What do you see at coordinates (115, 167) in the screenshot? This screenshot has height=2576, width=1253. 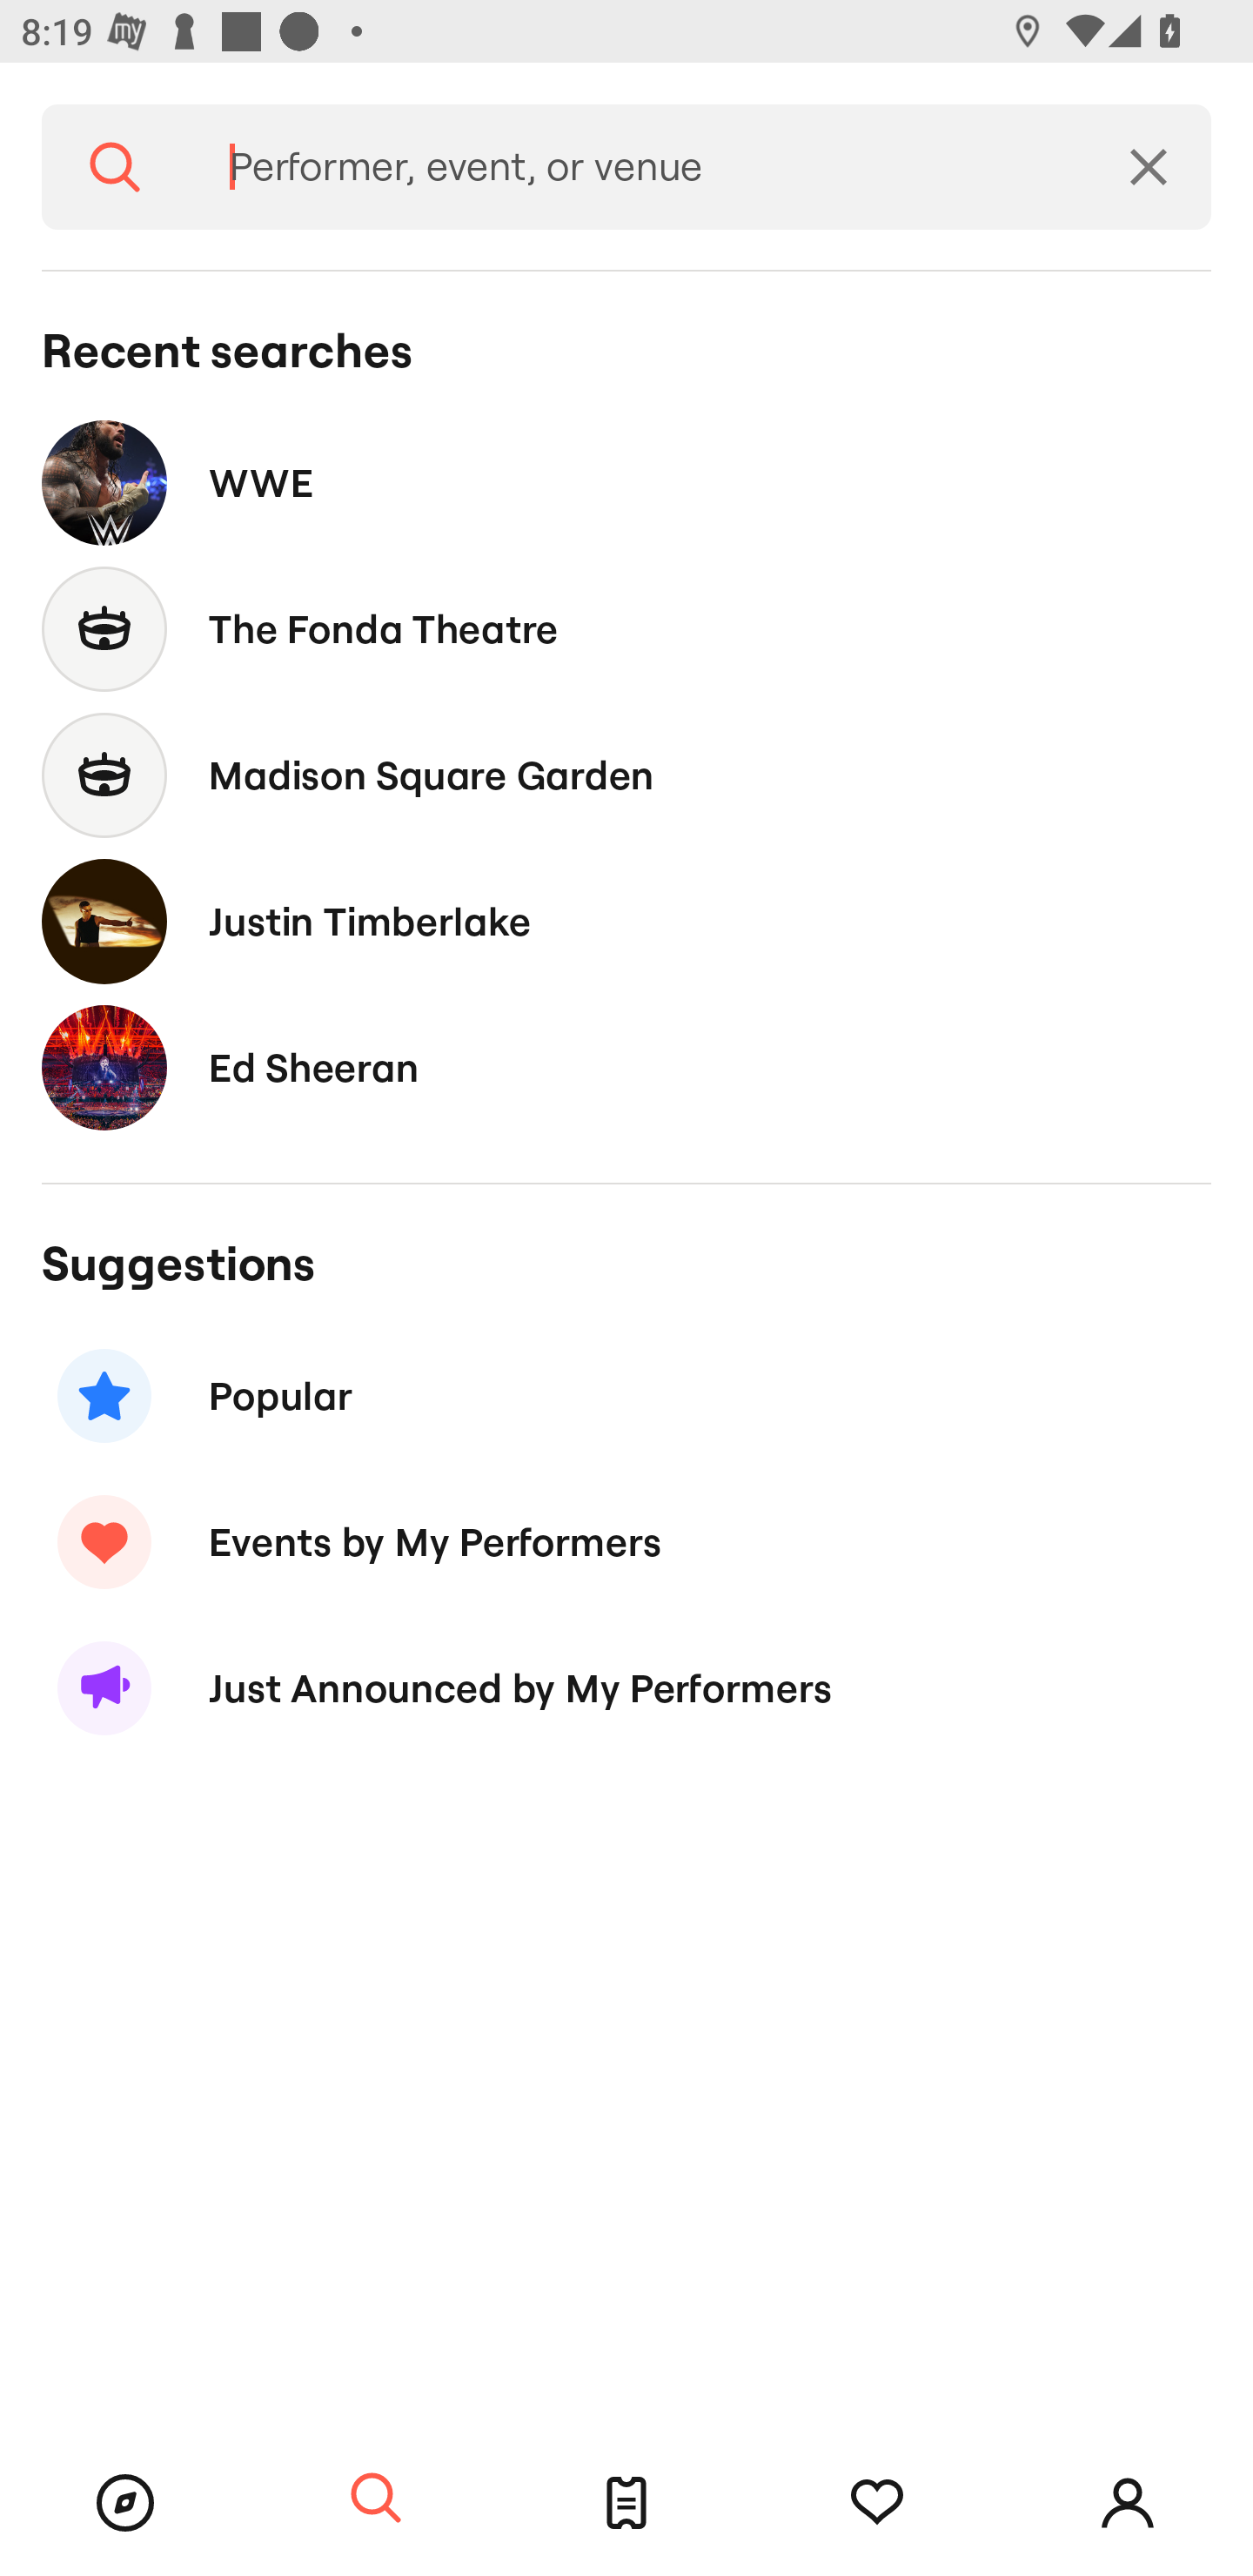 I see `Search` at bounding box center [115, 167].